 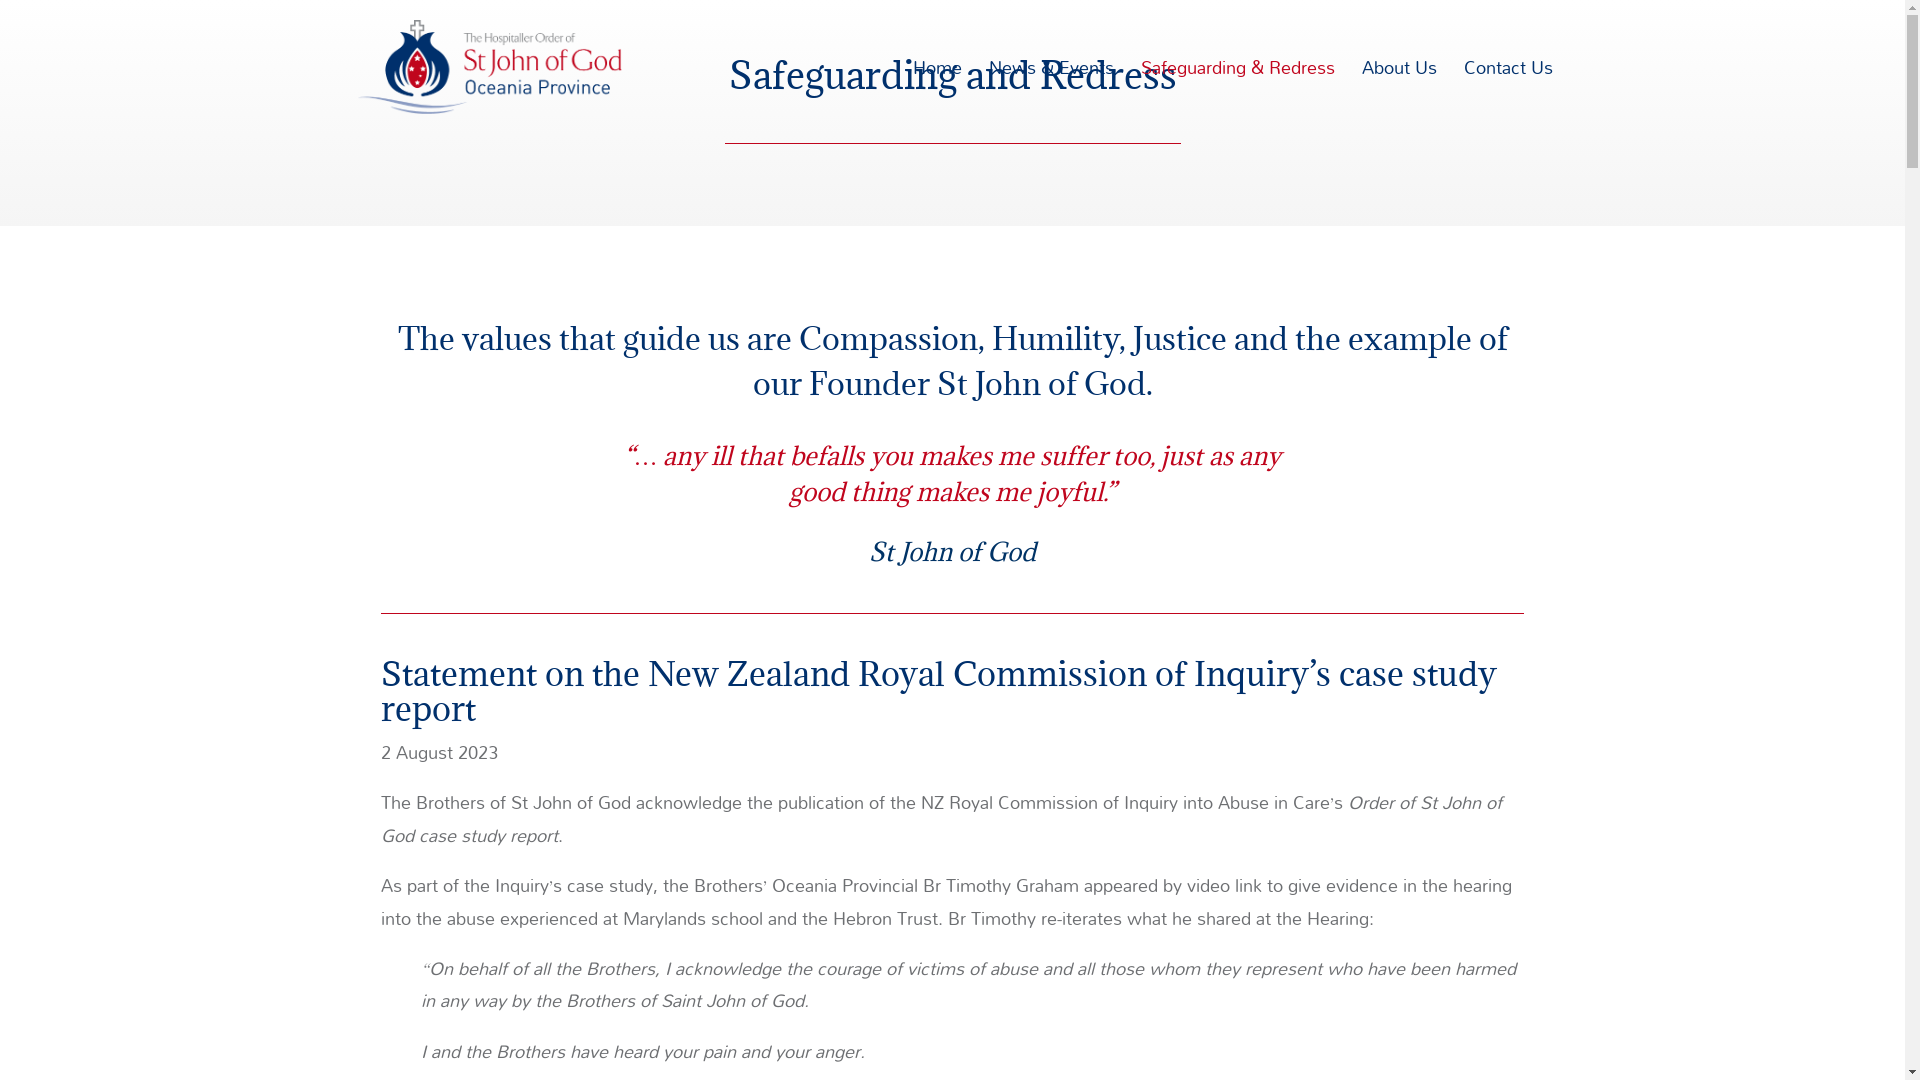 What do you see at coordinates (936, 97) in the screenshot?
I see `Home` at bounding box center [936, 97].